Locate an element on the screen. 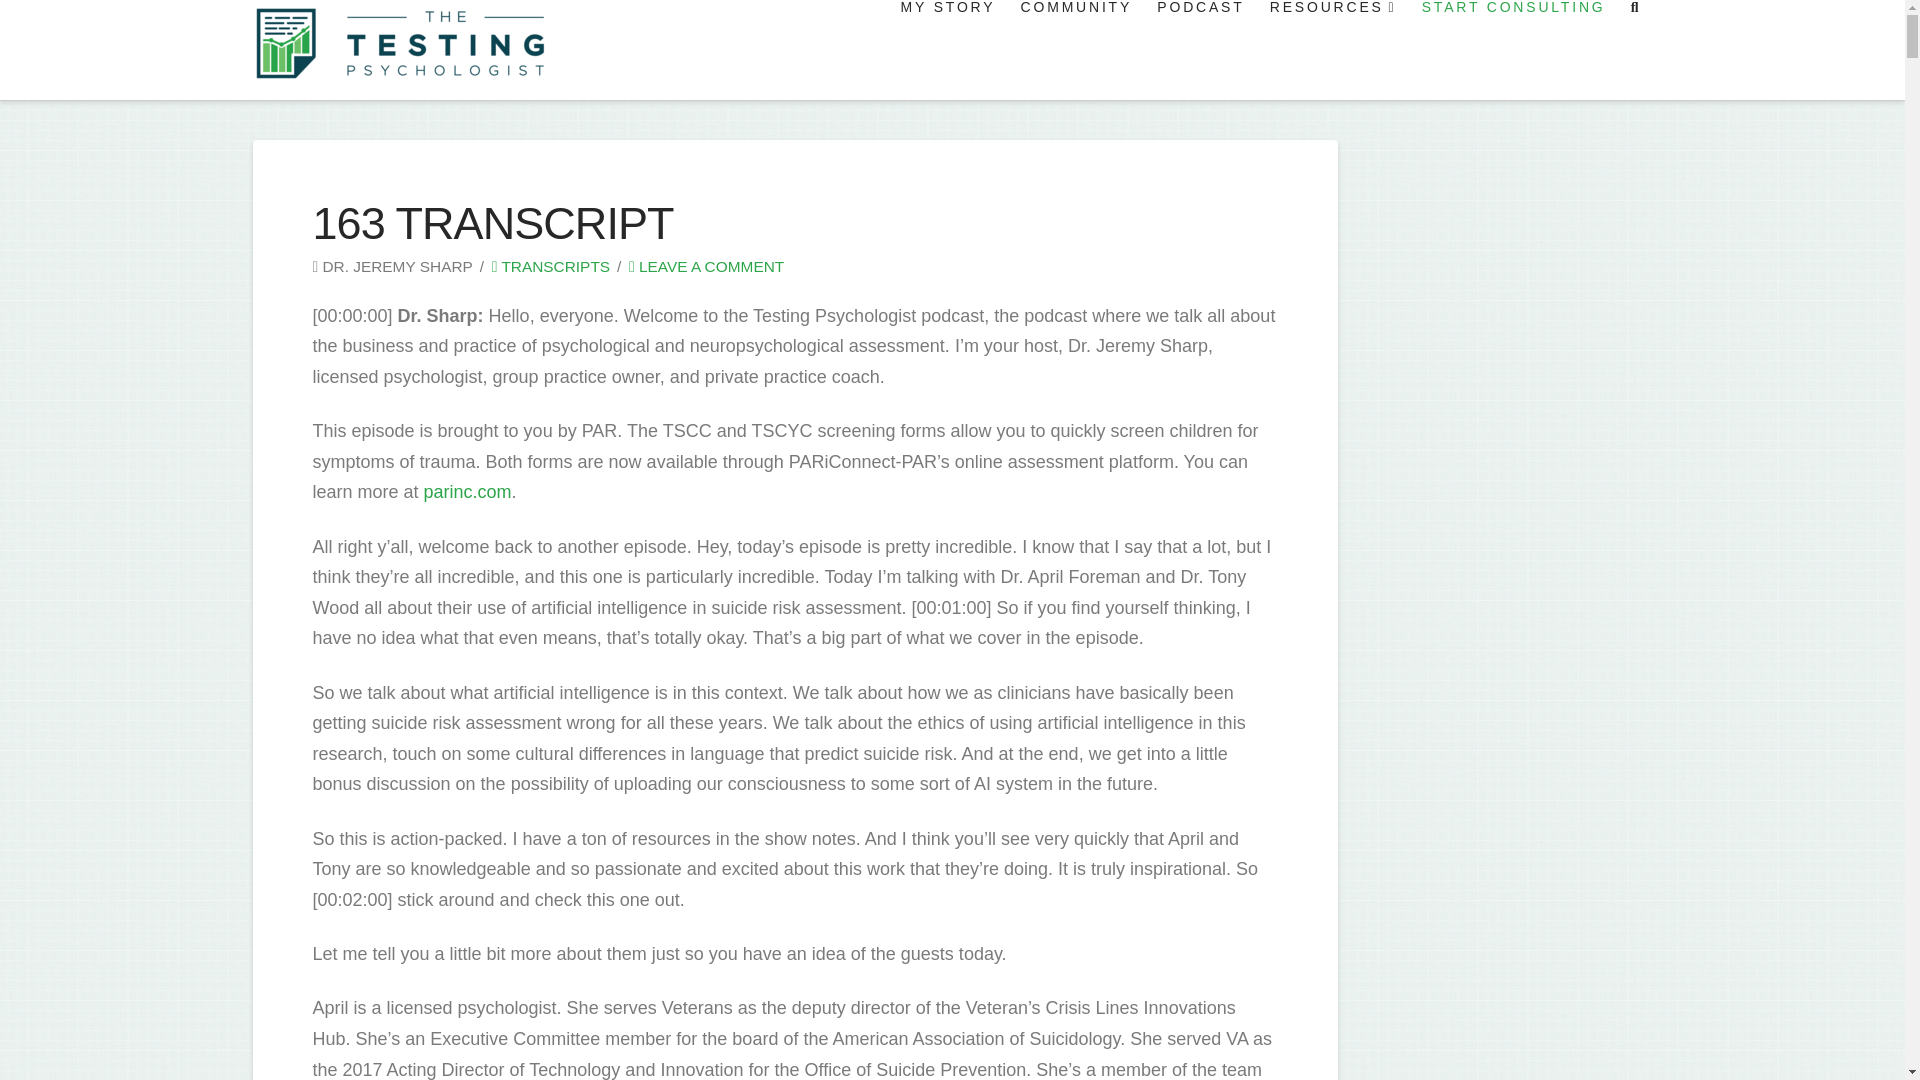  MY STORY is located at coordinates (946, 50).